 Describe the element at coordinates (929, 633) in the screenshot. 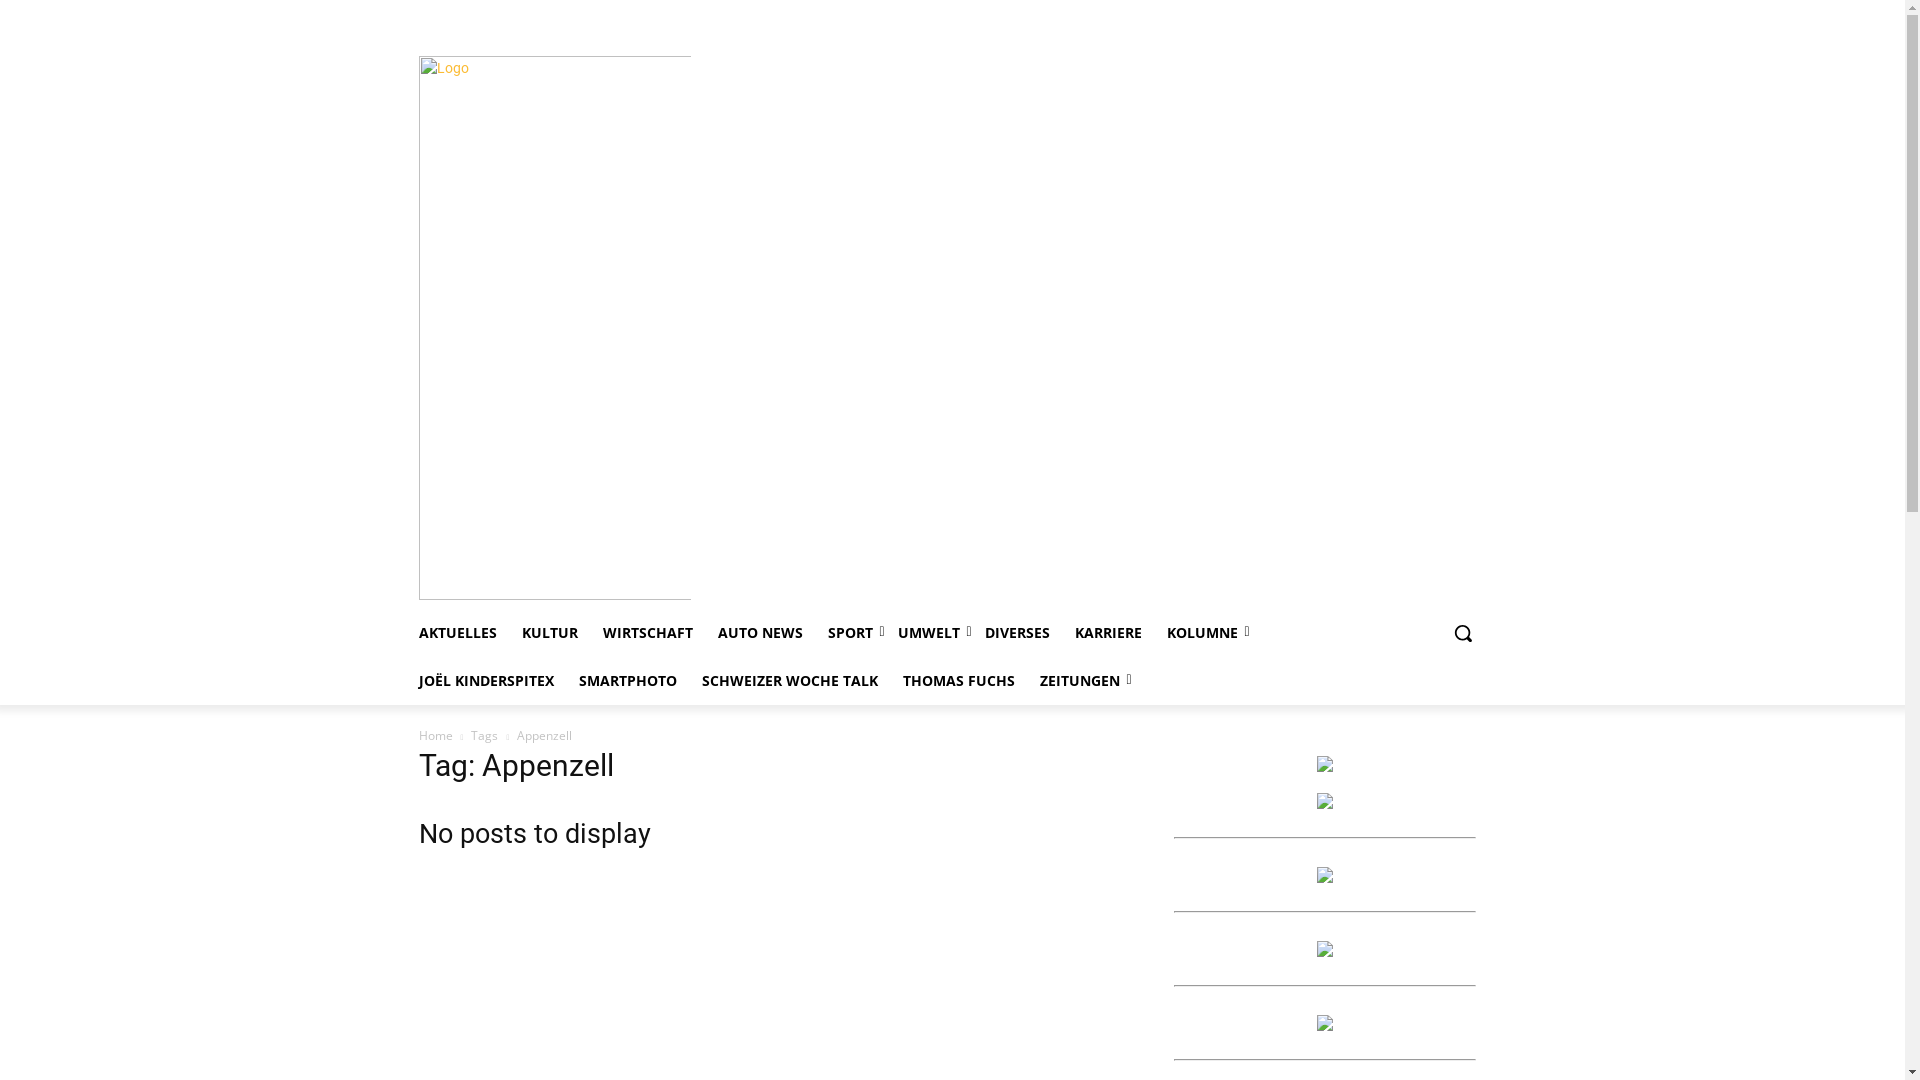

I see `UMWELT` at that location.